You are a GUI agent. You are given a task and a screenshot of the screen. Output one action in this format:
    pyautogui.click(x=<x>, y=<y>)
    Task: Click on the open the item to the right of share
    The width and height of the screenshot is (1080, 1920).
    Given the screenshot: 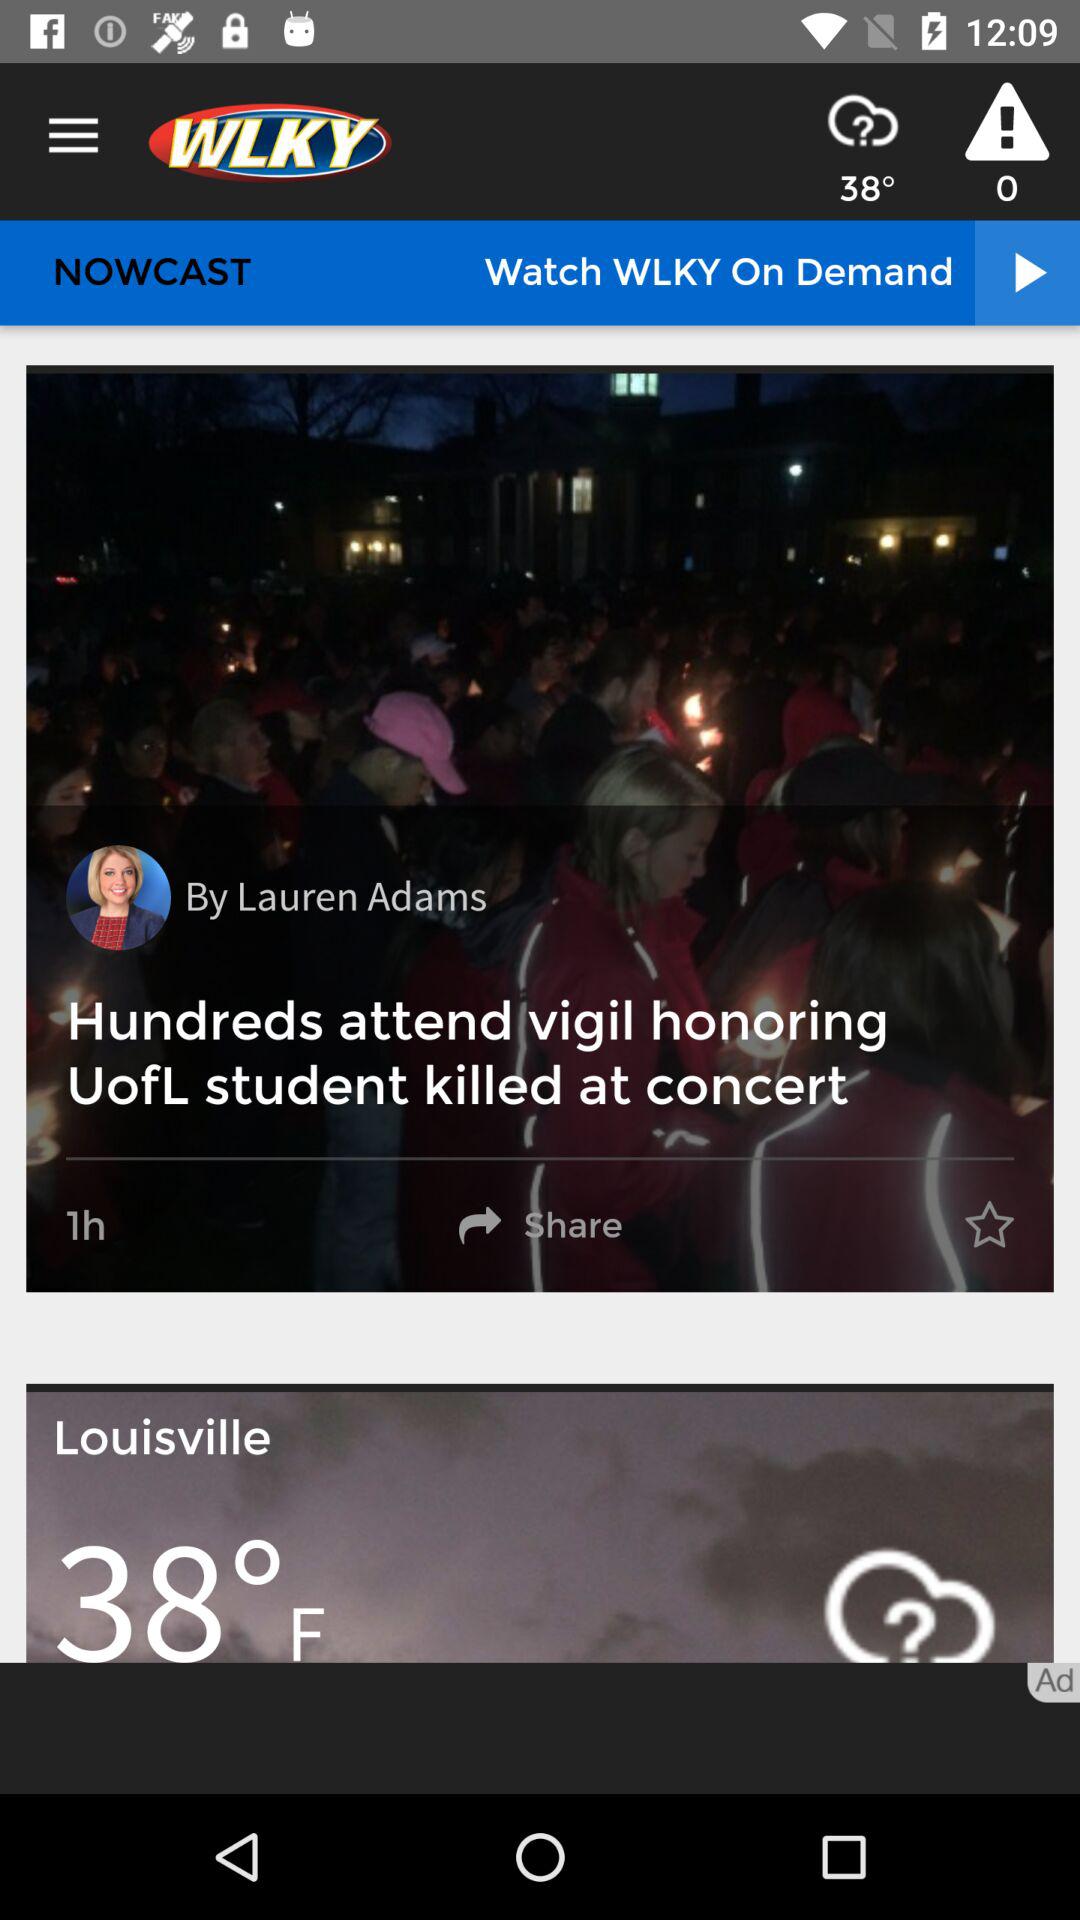 What is the action you would take?
    pyautogui.click(x=989, y=1226)
    